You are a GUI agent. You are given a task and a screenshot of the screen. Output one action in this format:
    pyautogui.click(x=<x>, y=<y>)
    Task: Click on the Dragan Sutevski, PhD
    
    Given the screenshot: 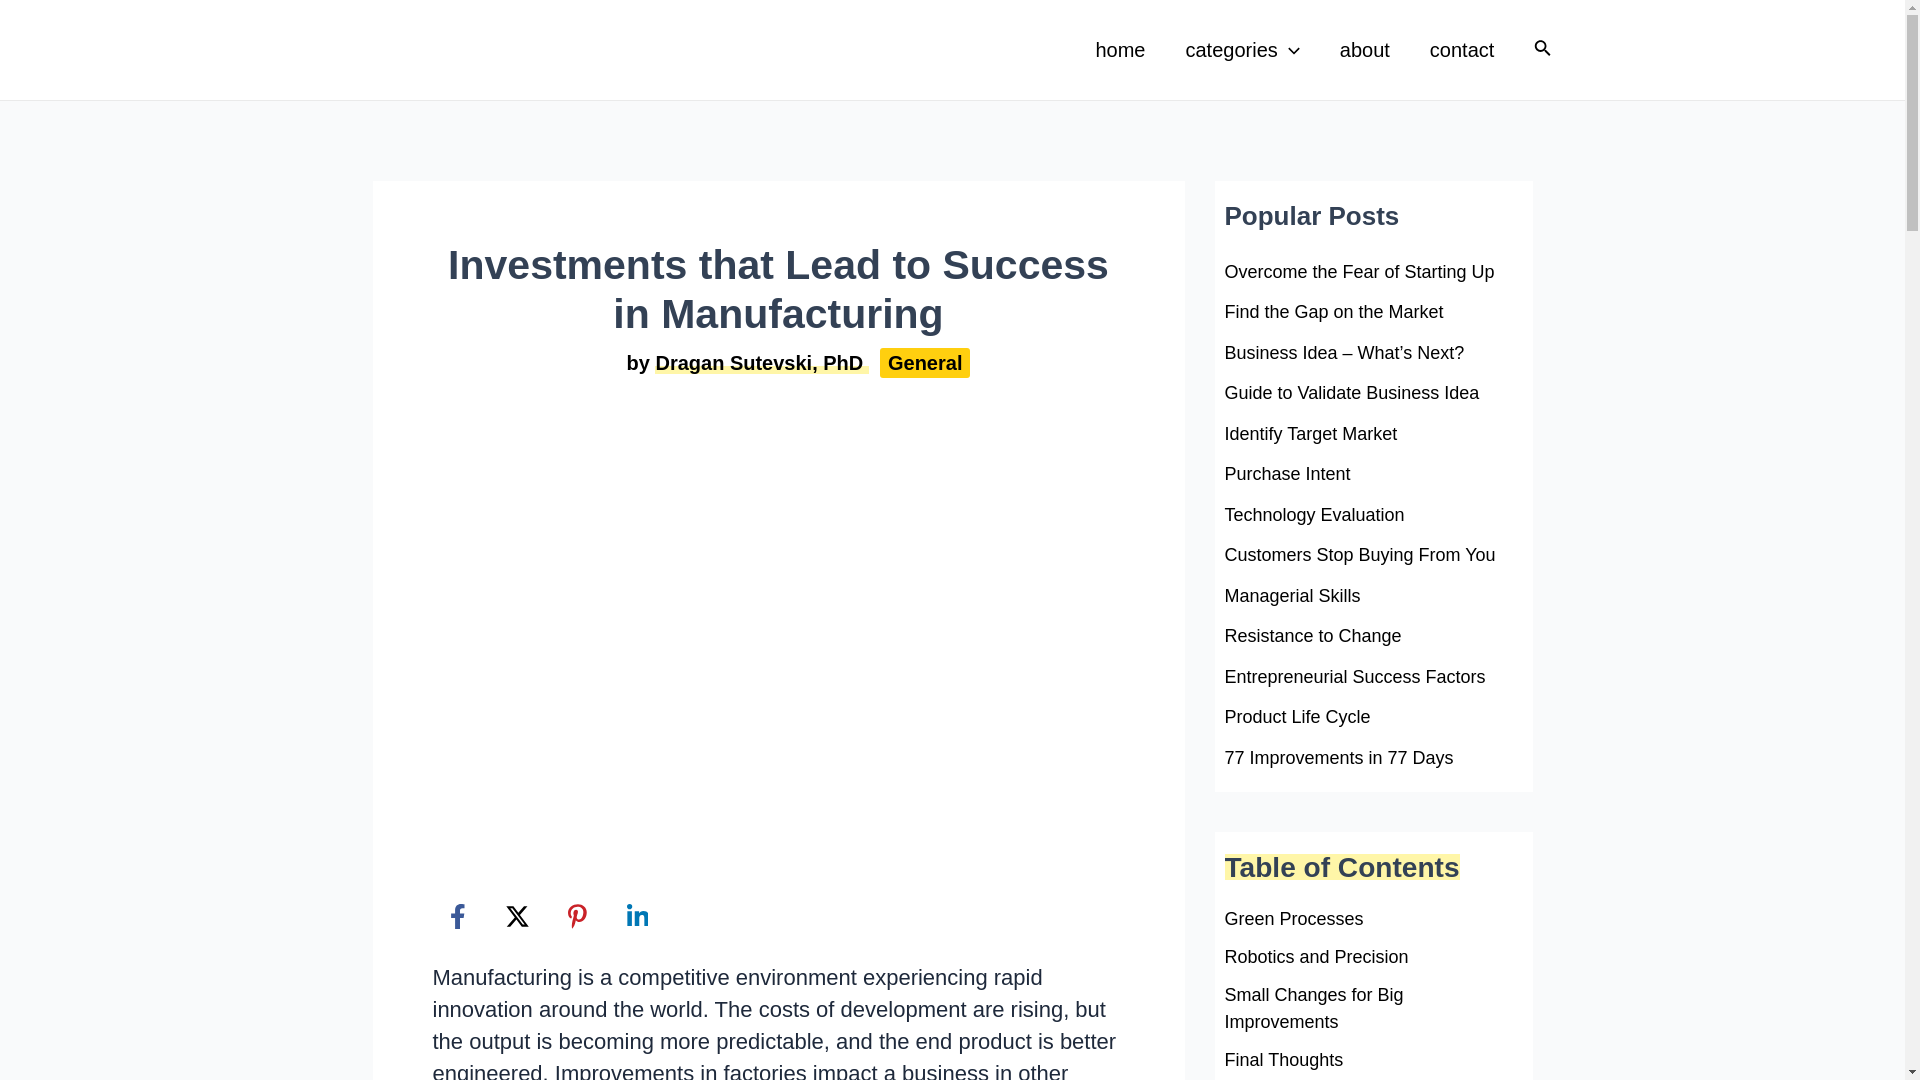 What is the action you would take?
    pyautogui.click(x=760, y=362)
    